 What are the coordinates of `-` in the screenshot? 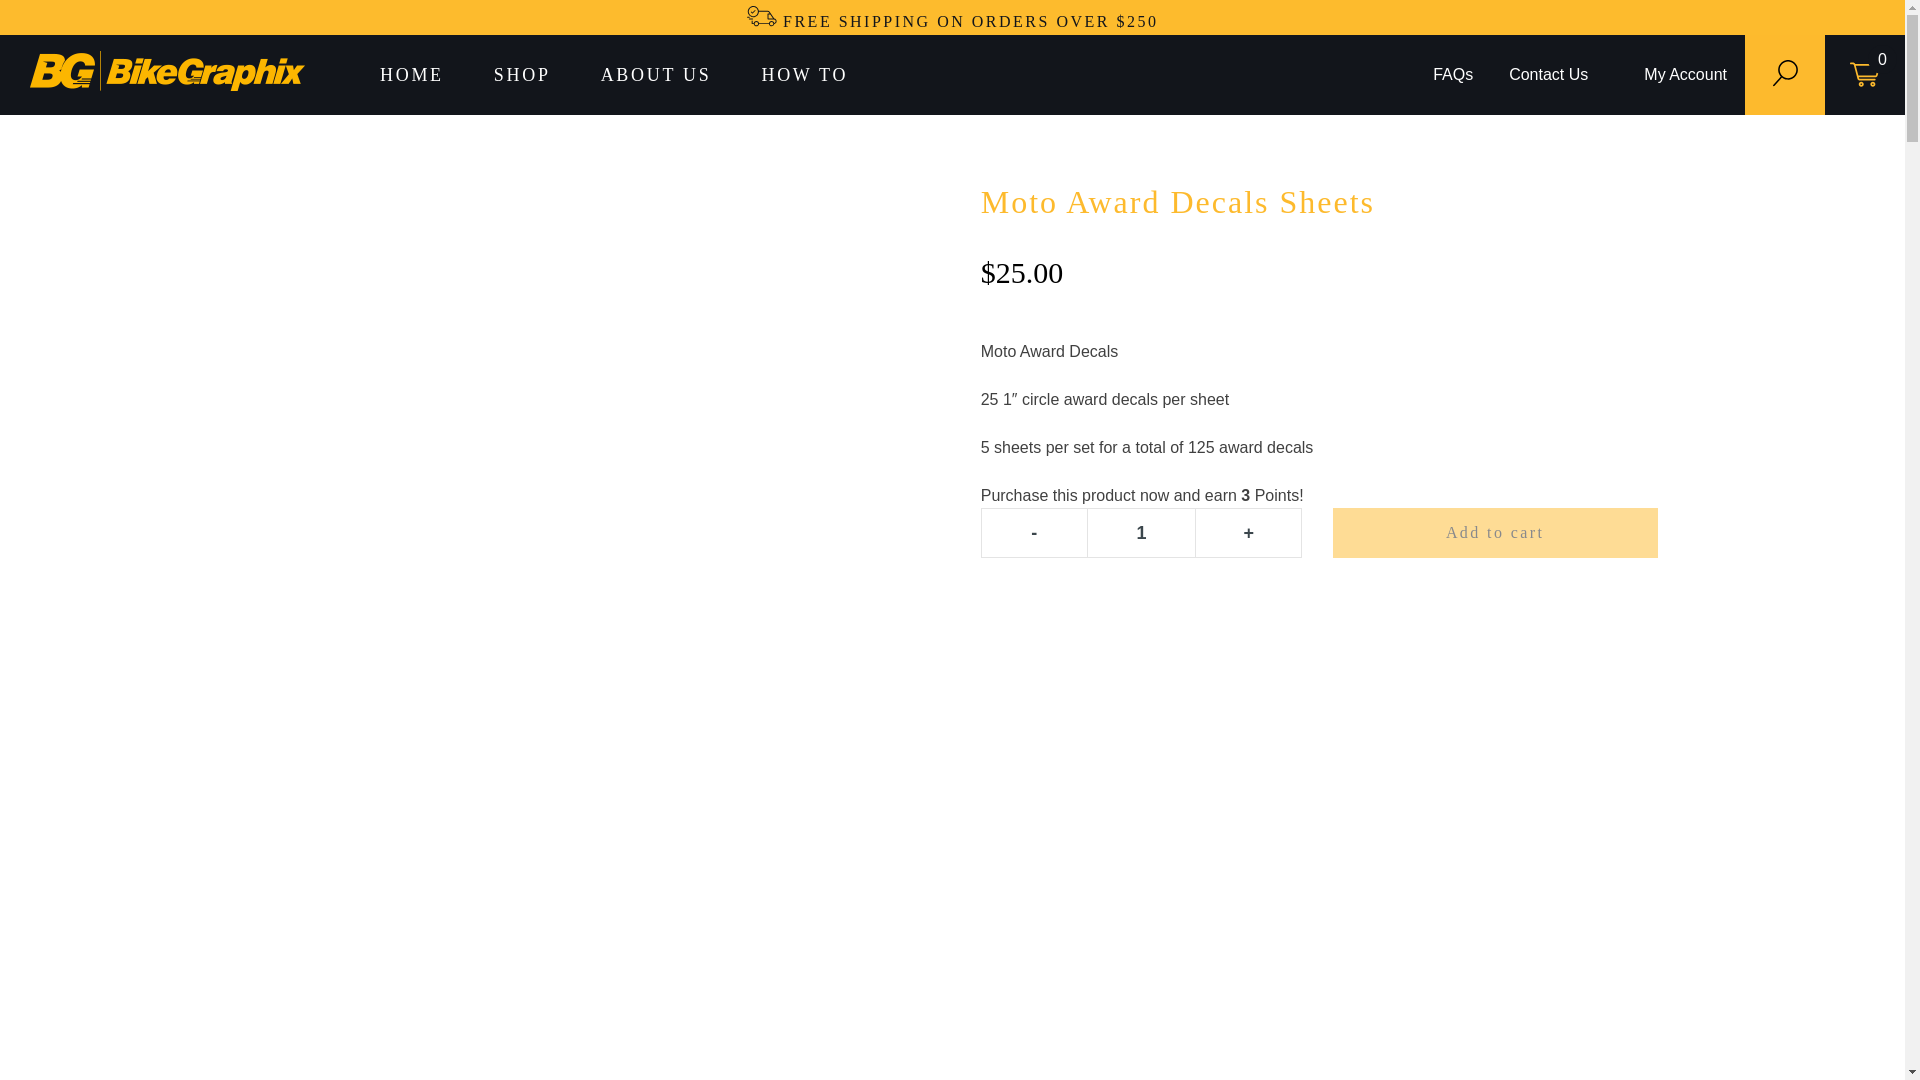 It's located at (1034, 532).